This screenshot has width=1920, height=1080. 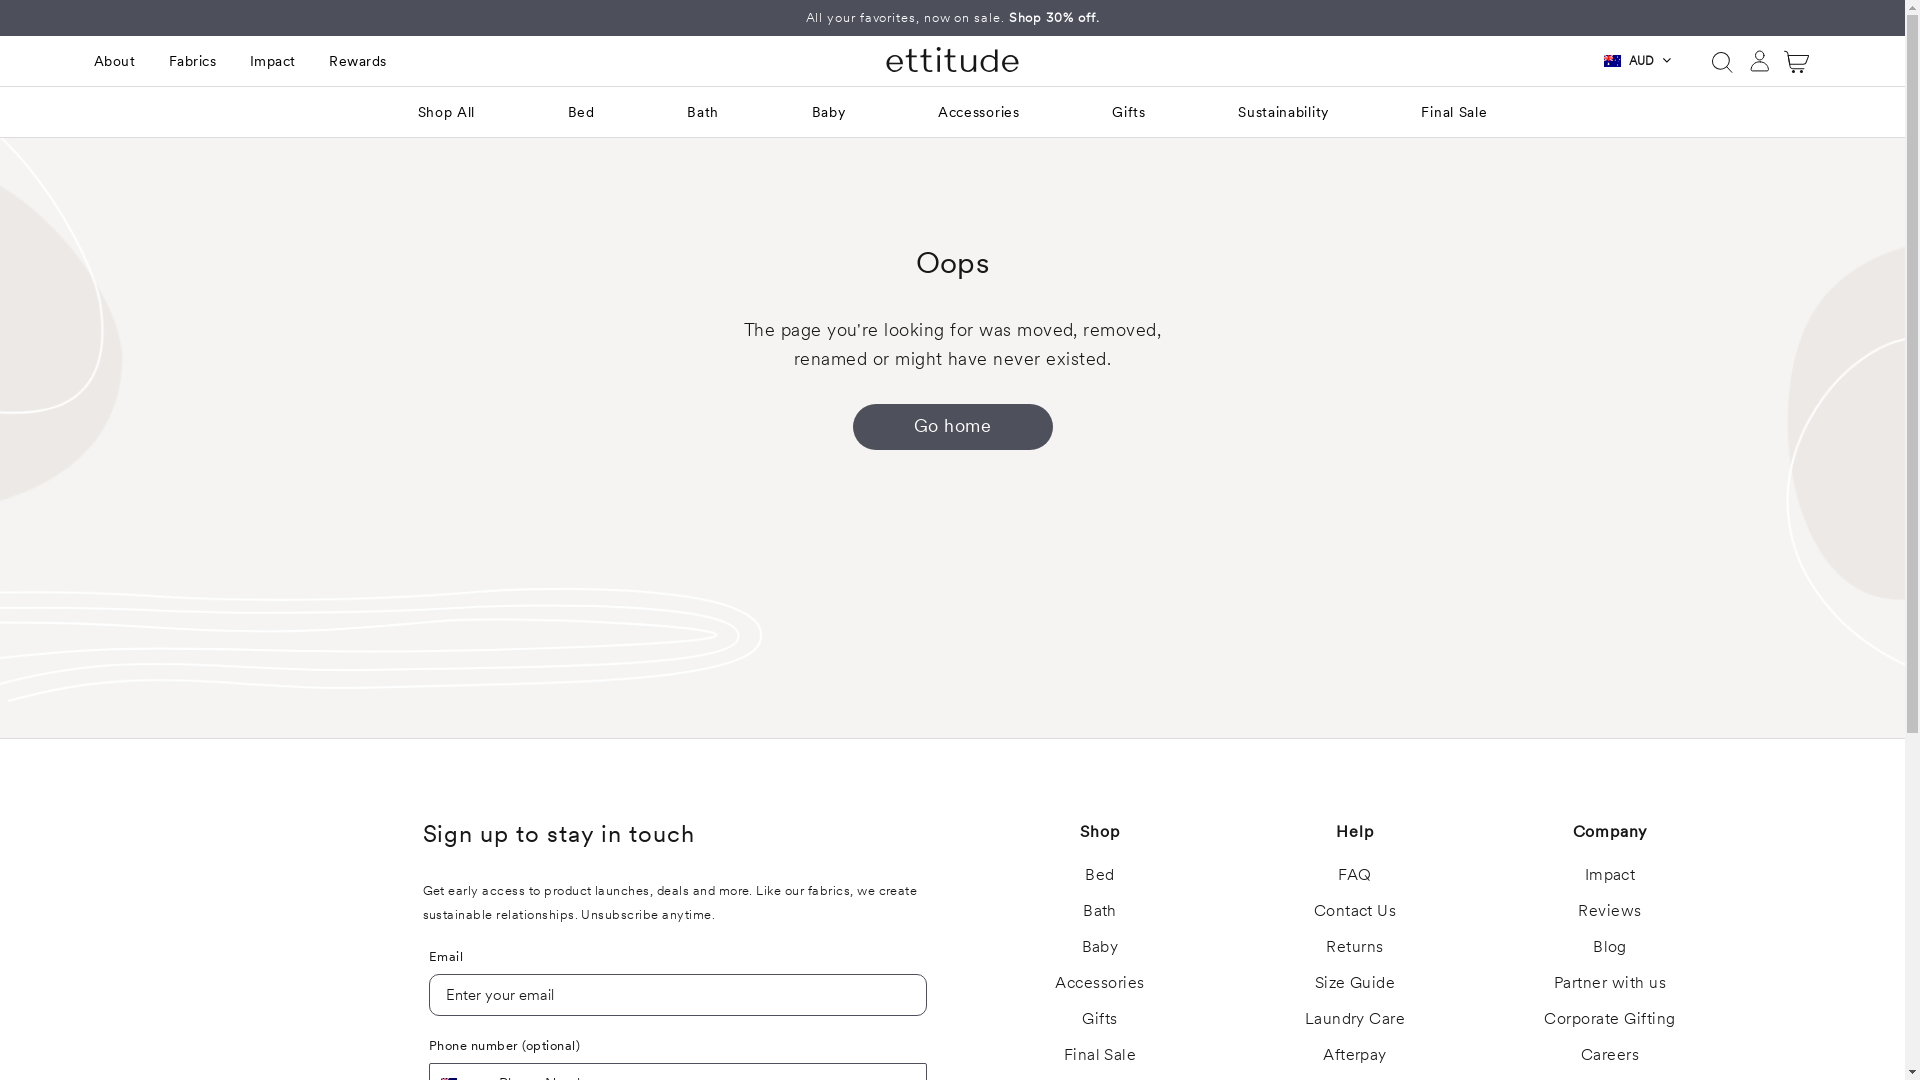 What do you see at coordinates (1129, 112) in the screenshot?
I see `Gifts` at bounding box center [1129, 112].